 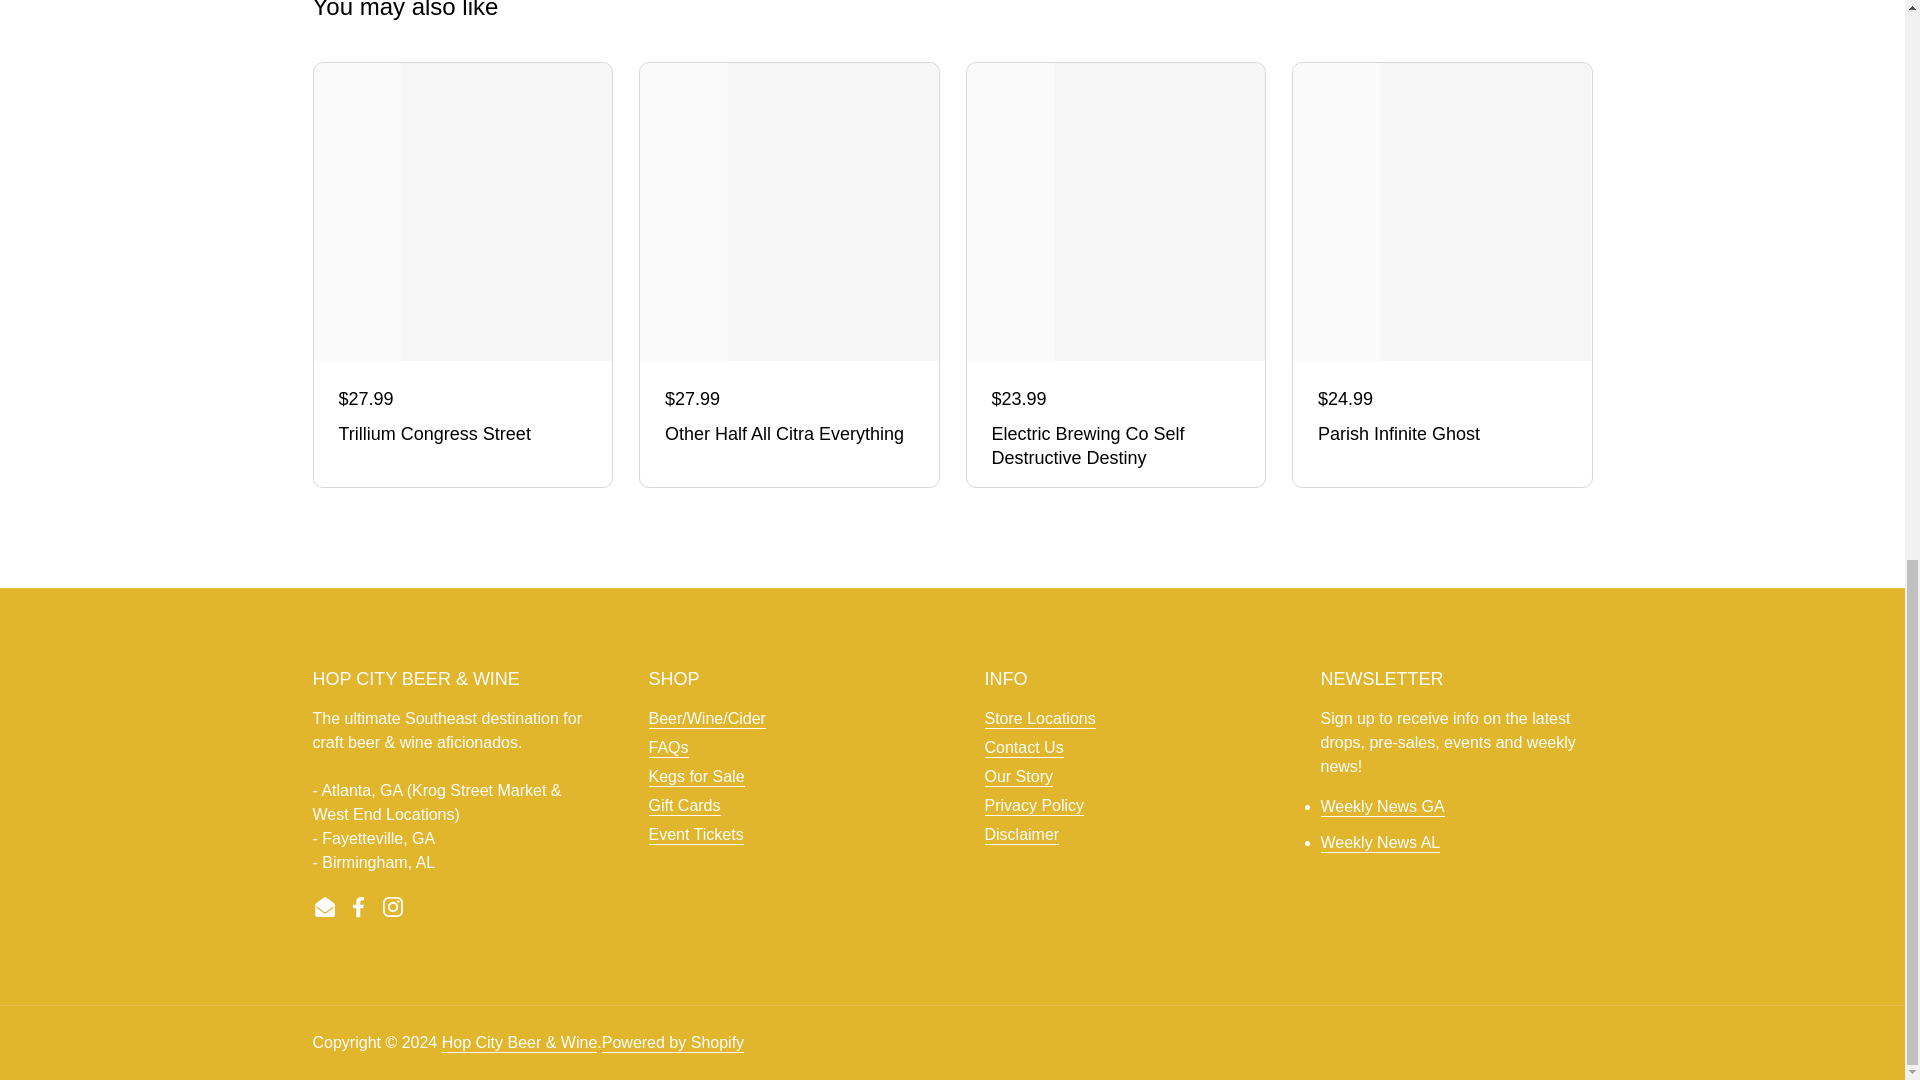 I want to click on Electric Brewing Co Self Destructive Destiny, so click(x=1116, y=446).